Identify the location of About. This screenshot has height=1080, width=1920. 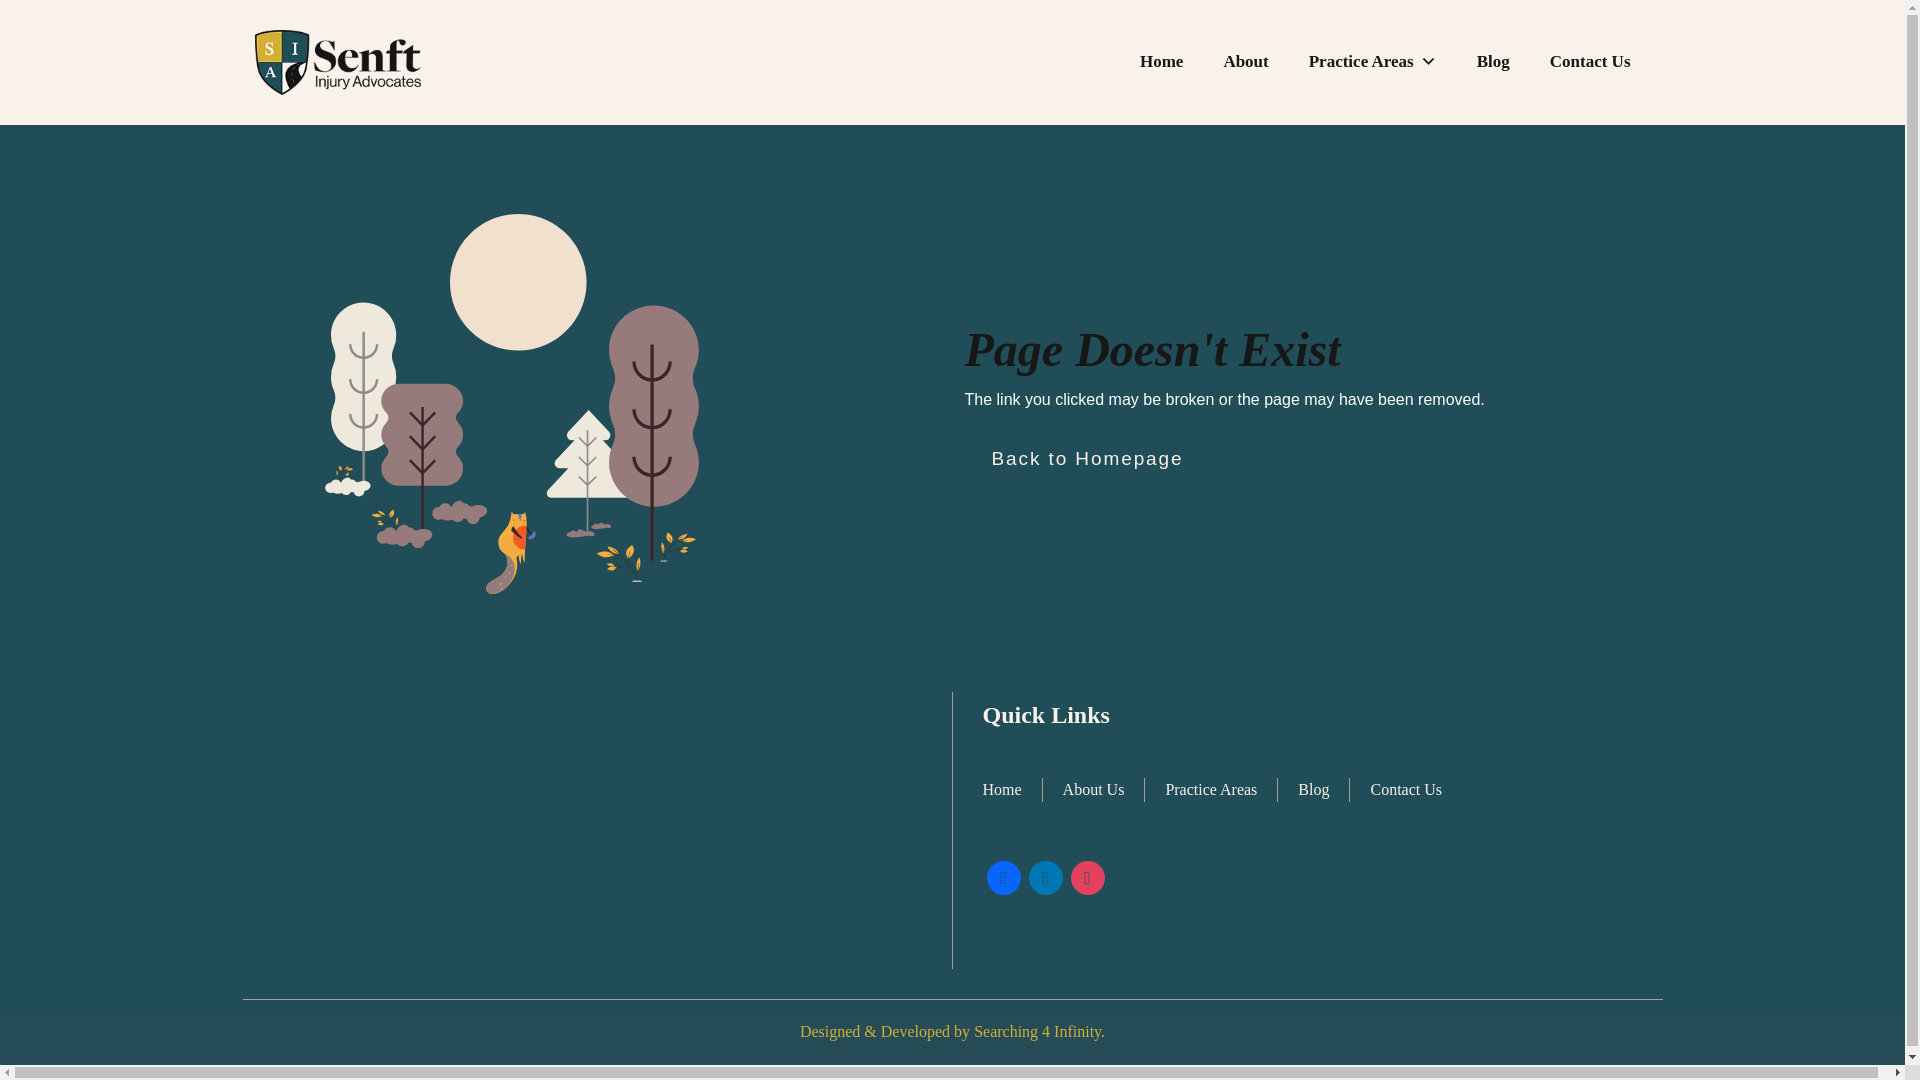
(1246, 62).